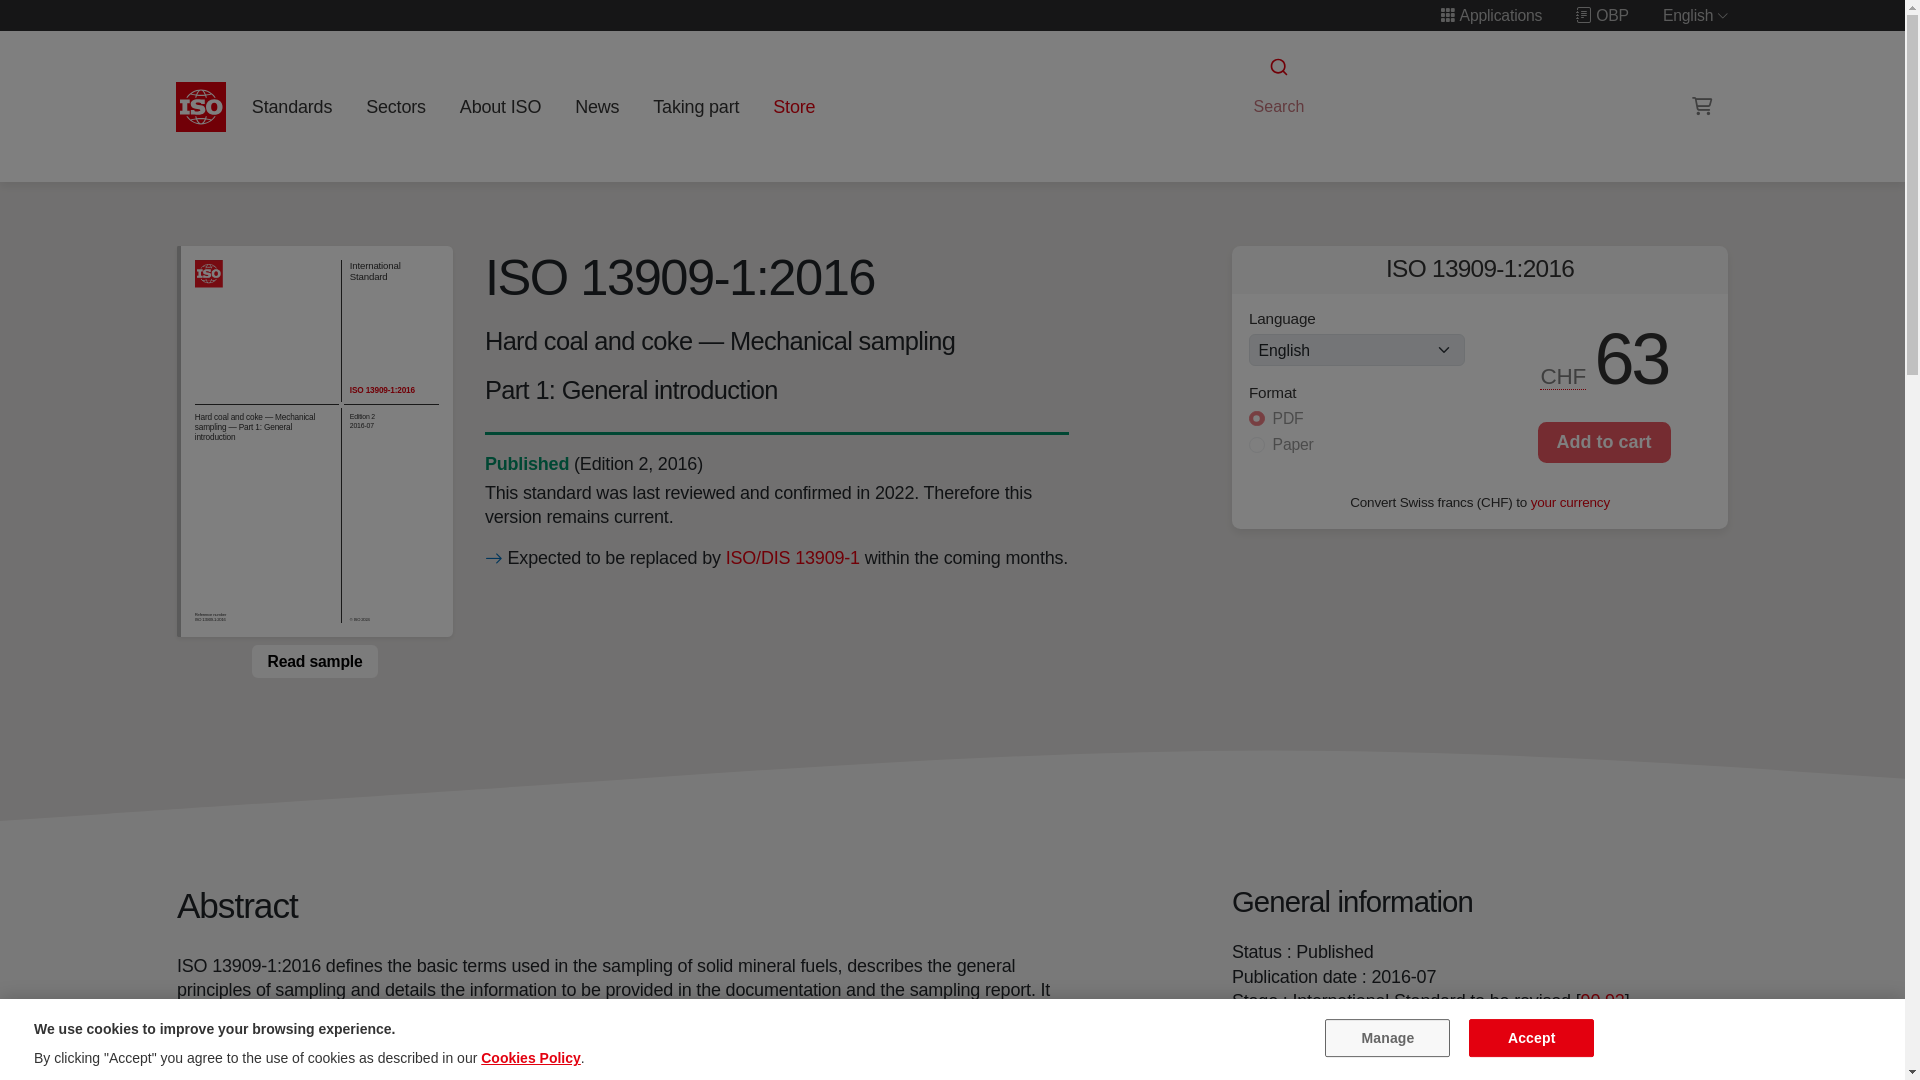 The height and width of the screenshot is (1080, 1920). Describe the element at coordinates (1570, 500) in the screenshot. I see `your currency` at that location.